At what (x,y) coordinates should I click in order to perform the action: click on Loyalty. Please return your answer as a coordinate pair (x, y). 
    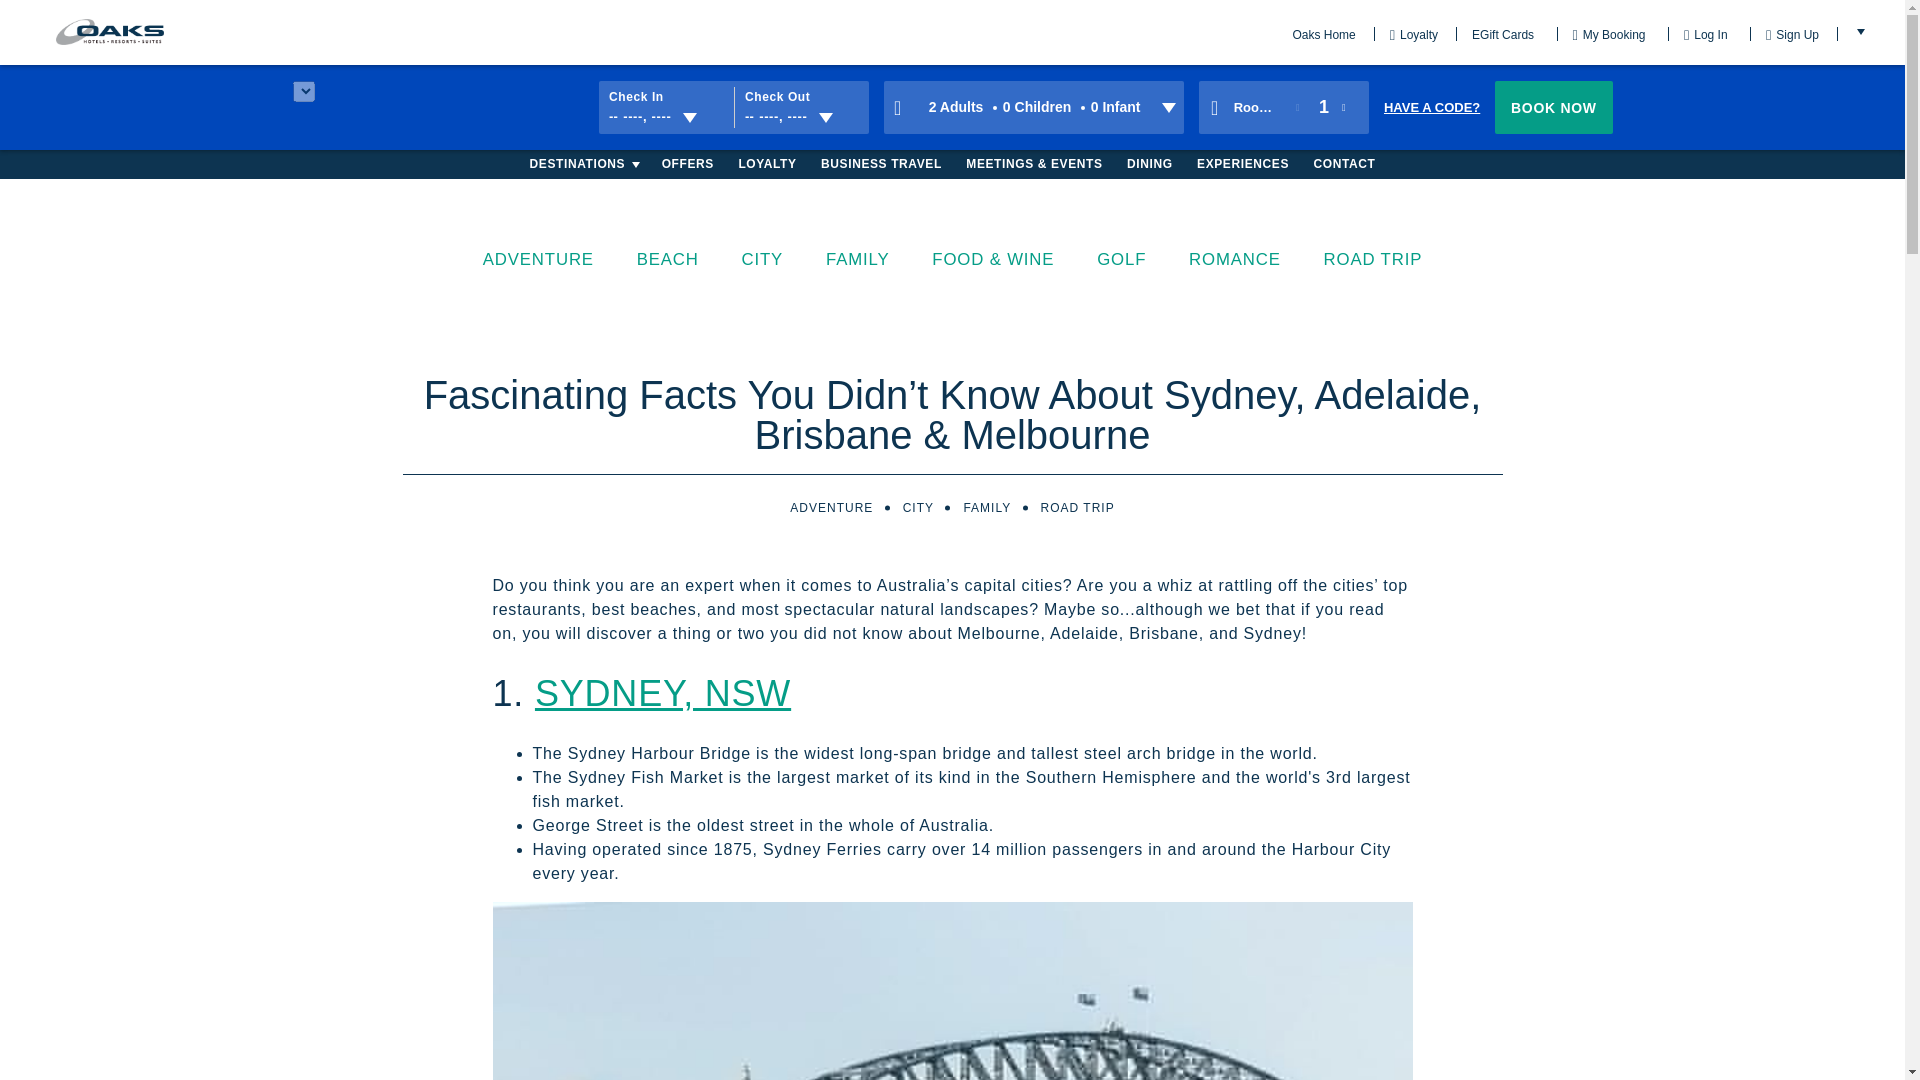
    Looking at the image, I should click on (665, 108).